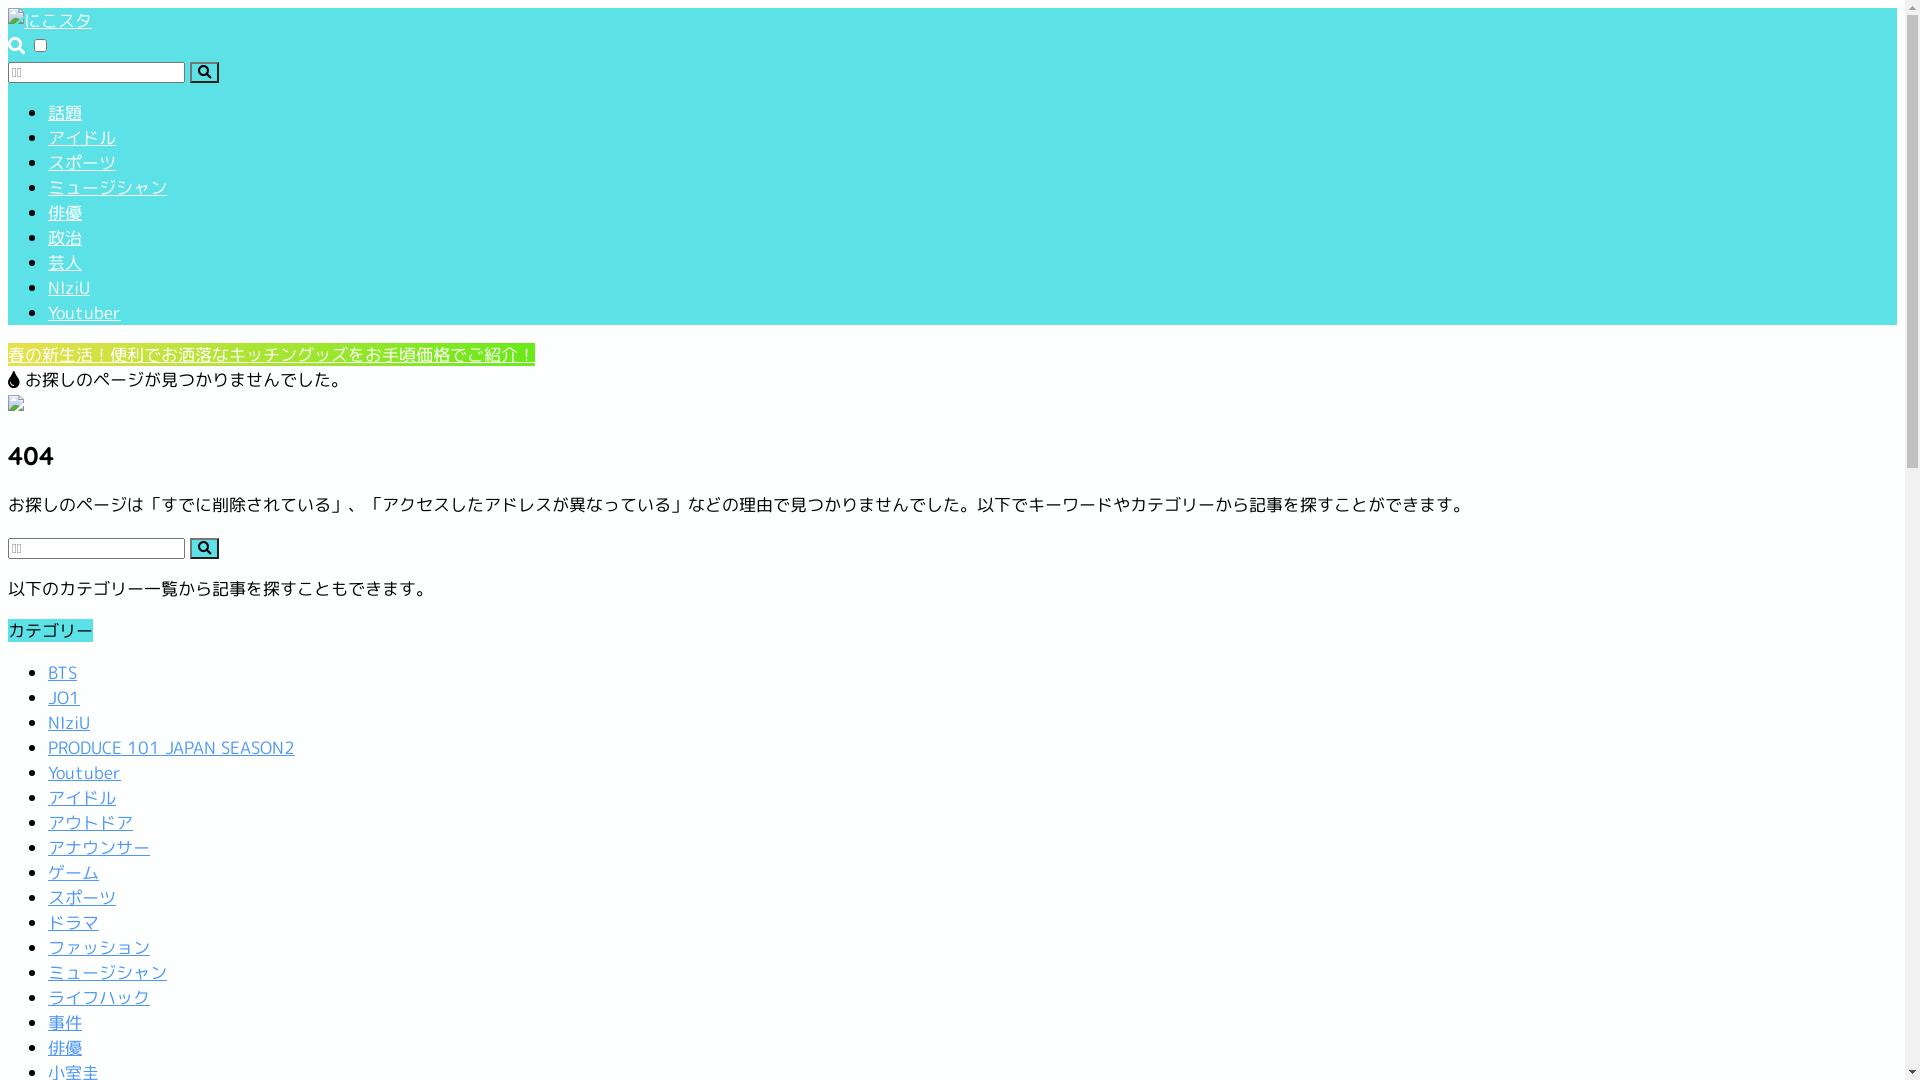 The width and height of the screenshot is (1920, 1080). What do you see at coordinates (172, 747) in the screenshot?
I see `PRODUCE 101 JAPAN SEASON2` at bounding box center [172, 747].